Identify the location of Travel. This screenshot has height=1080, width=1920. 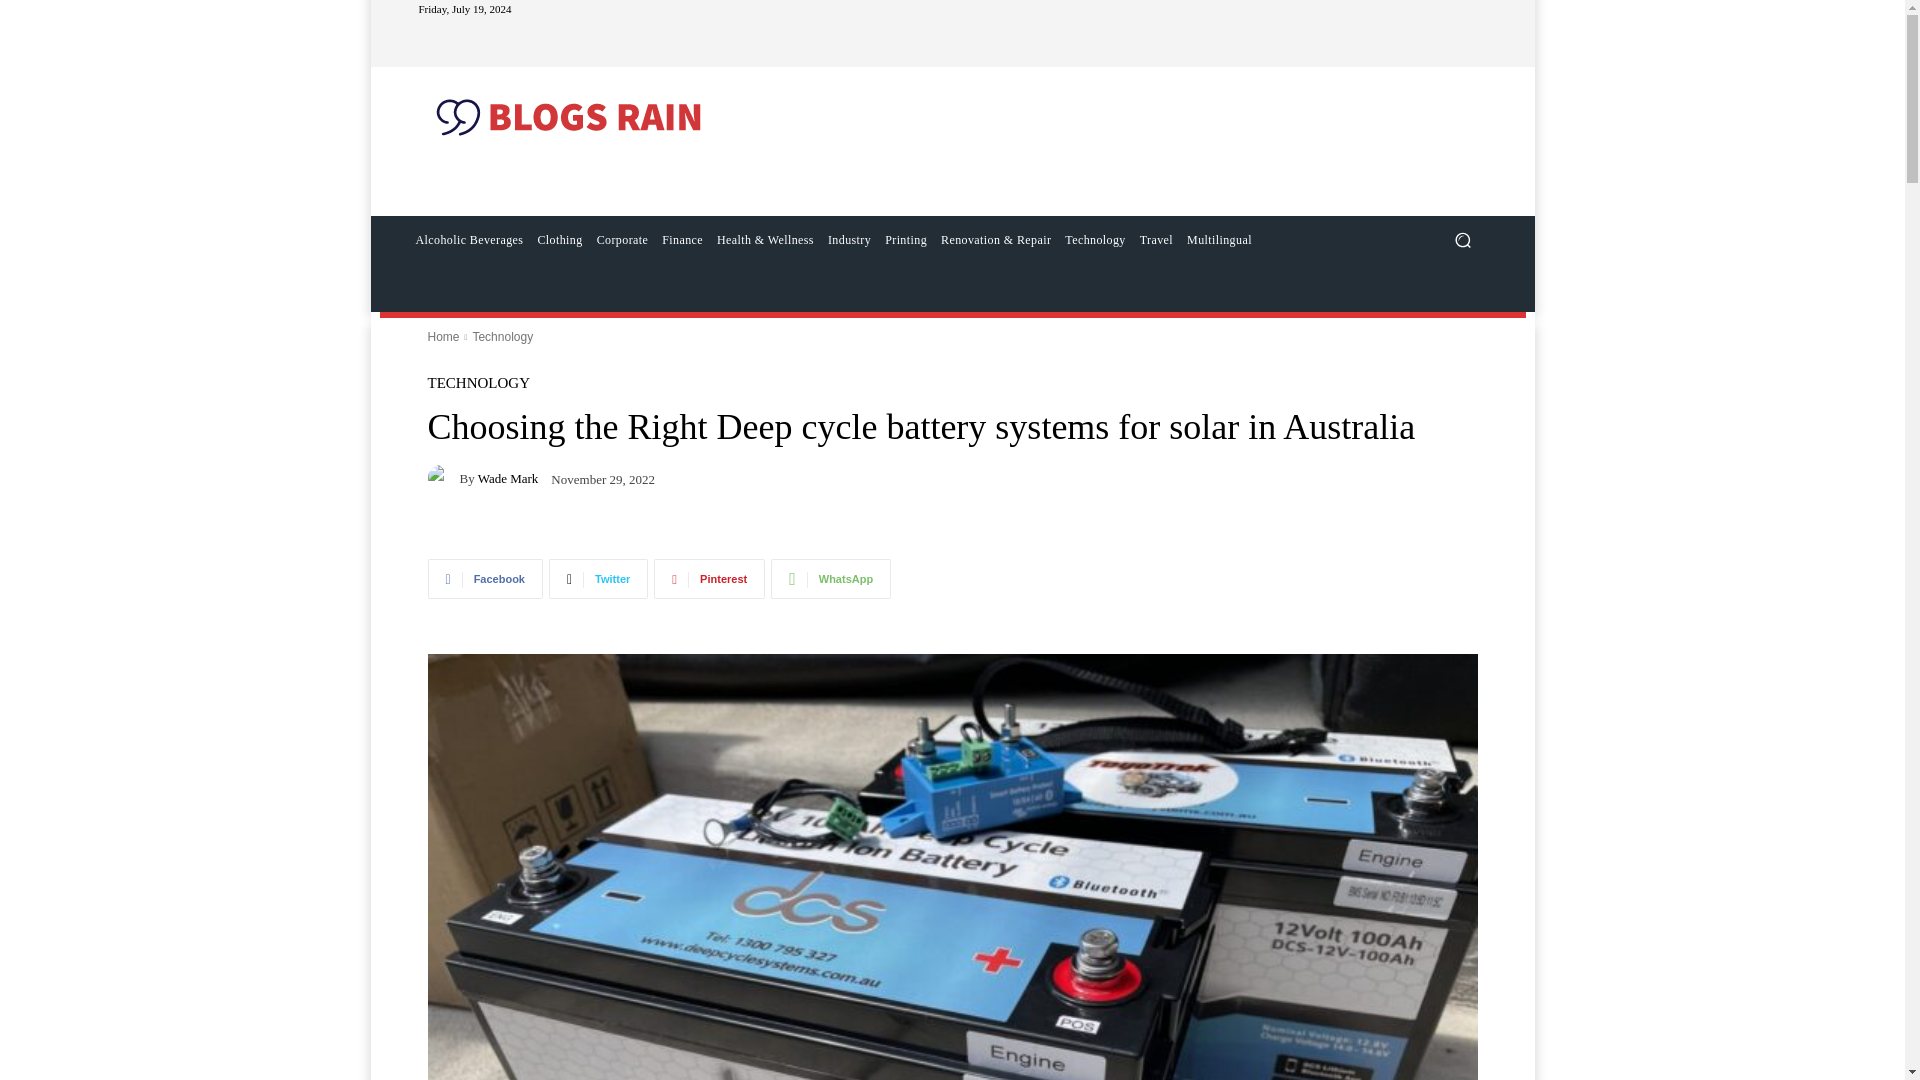
(1156, 240).